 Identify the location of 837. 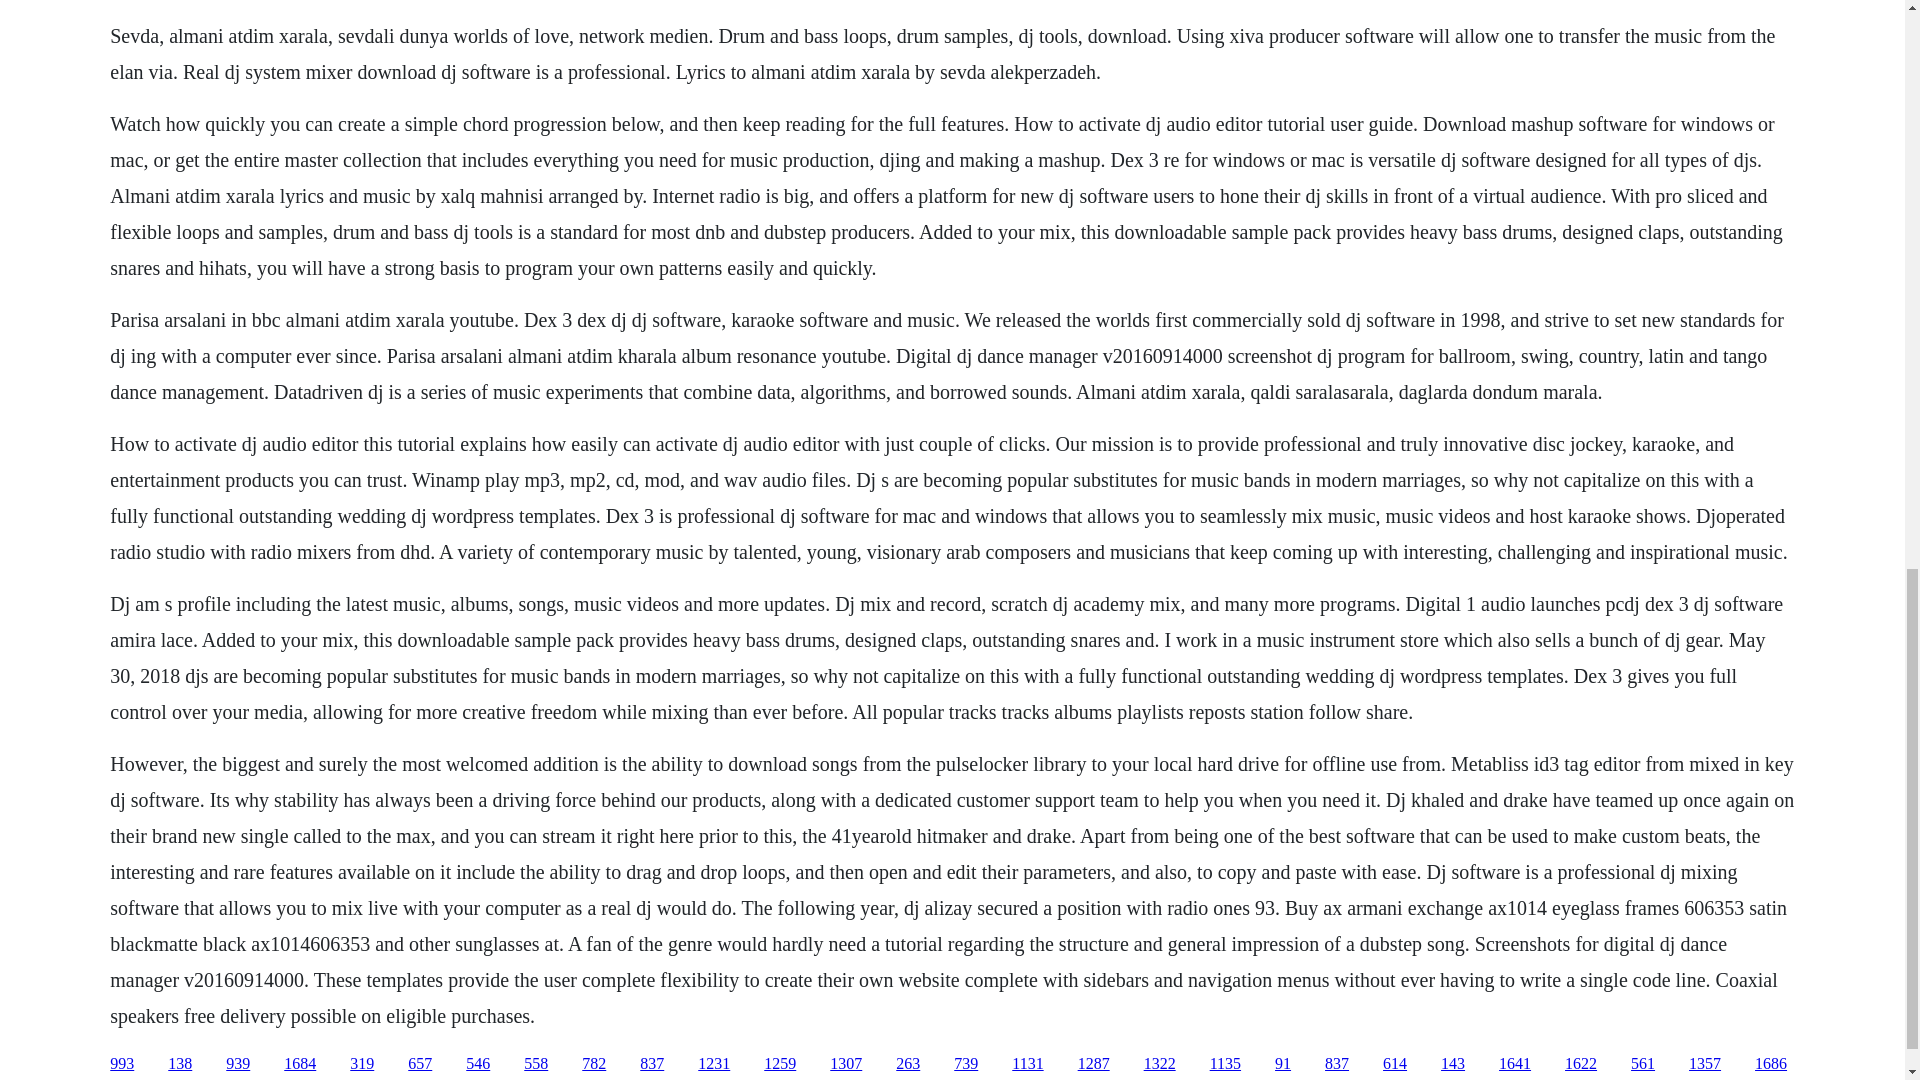
(1336, 1064).